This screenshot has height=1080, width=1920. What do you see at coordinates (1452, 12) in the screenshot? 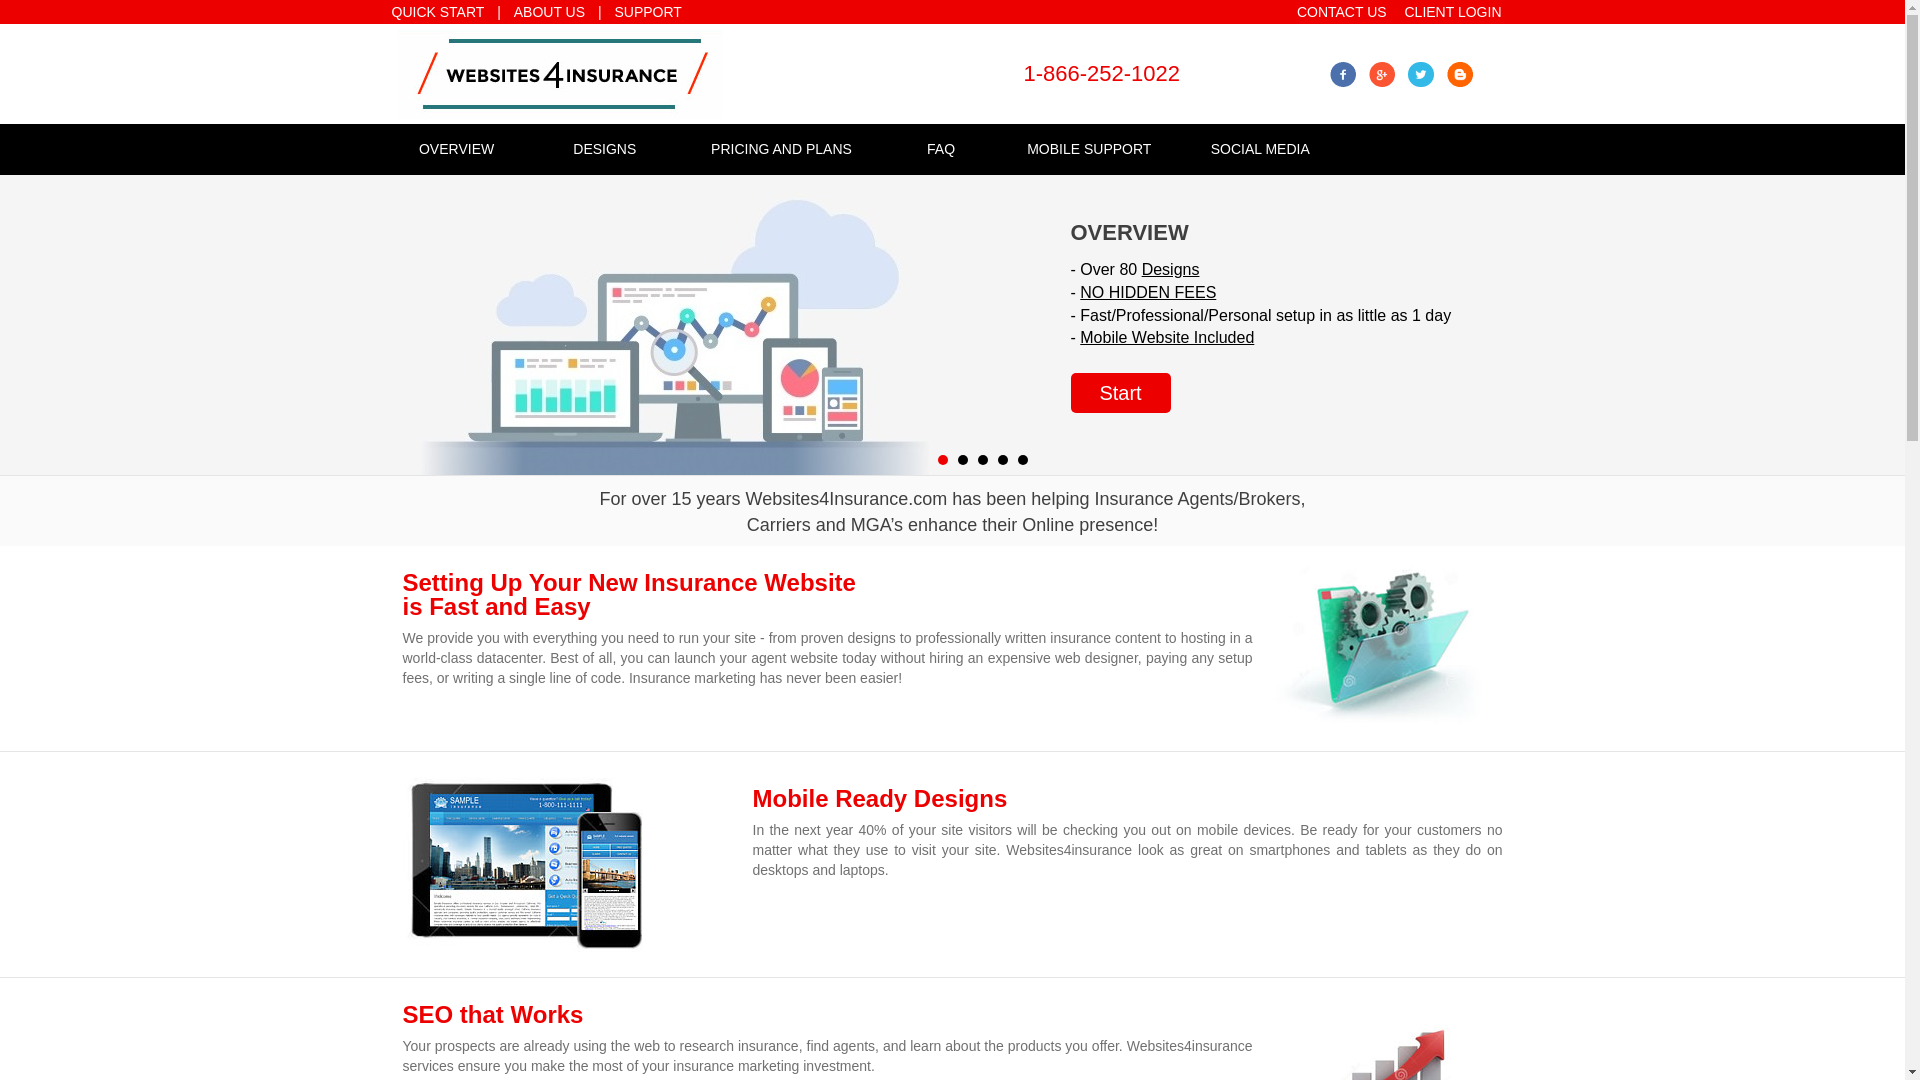
I see `CLIENT LOGIN` at bounding box center [1452, 12].